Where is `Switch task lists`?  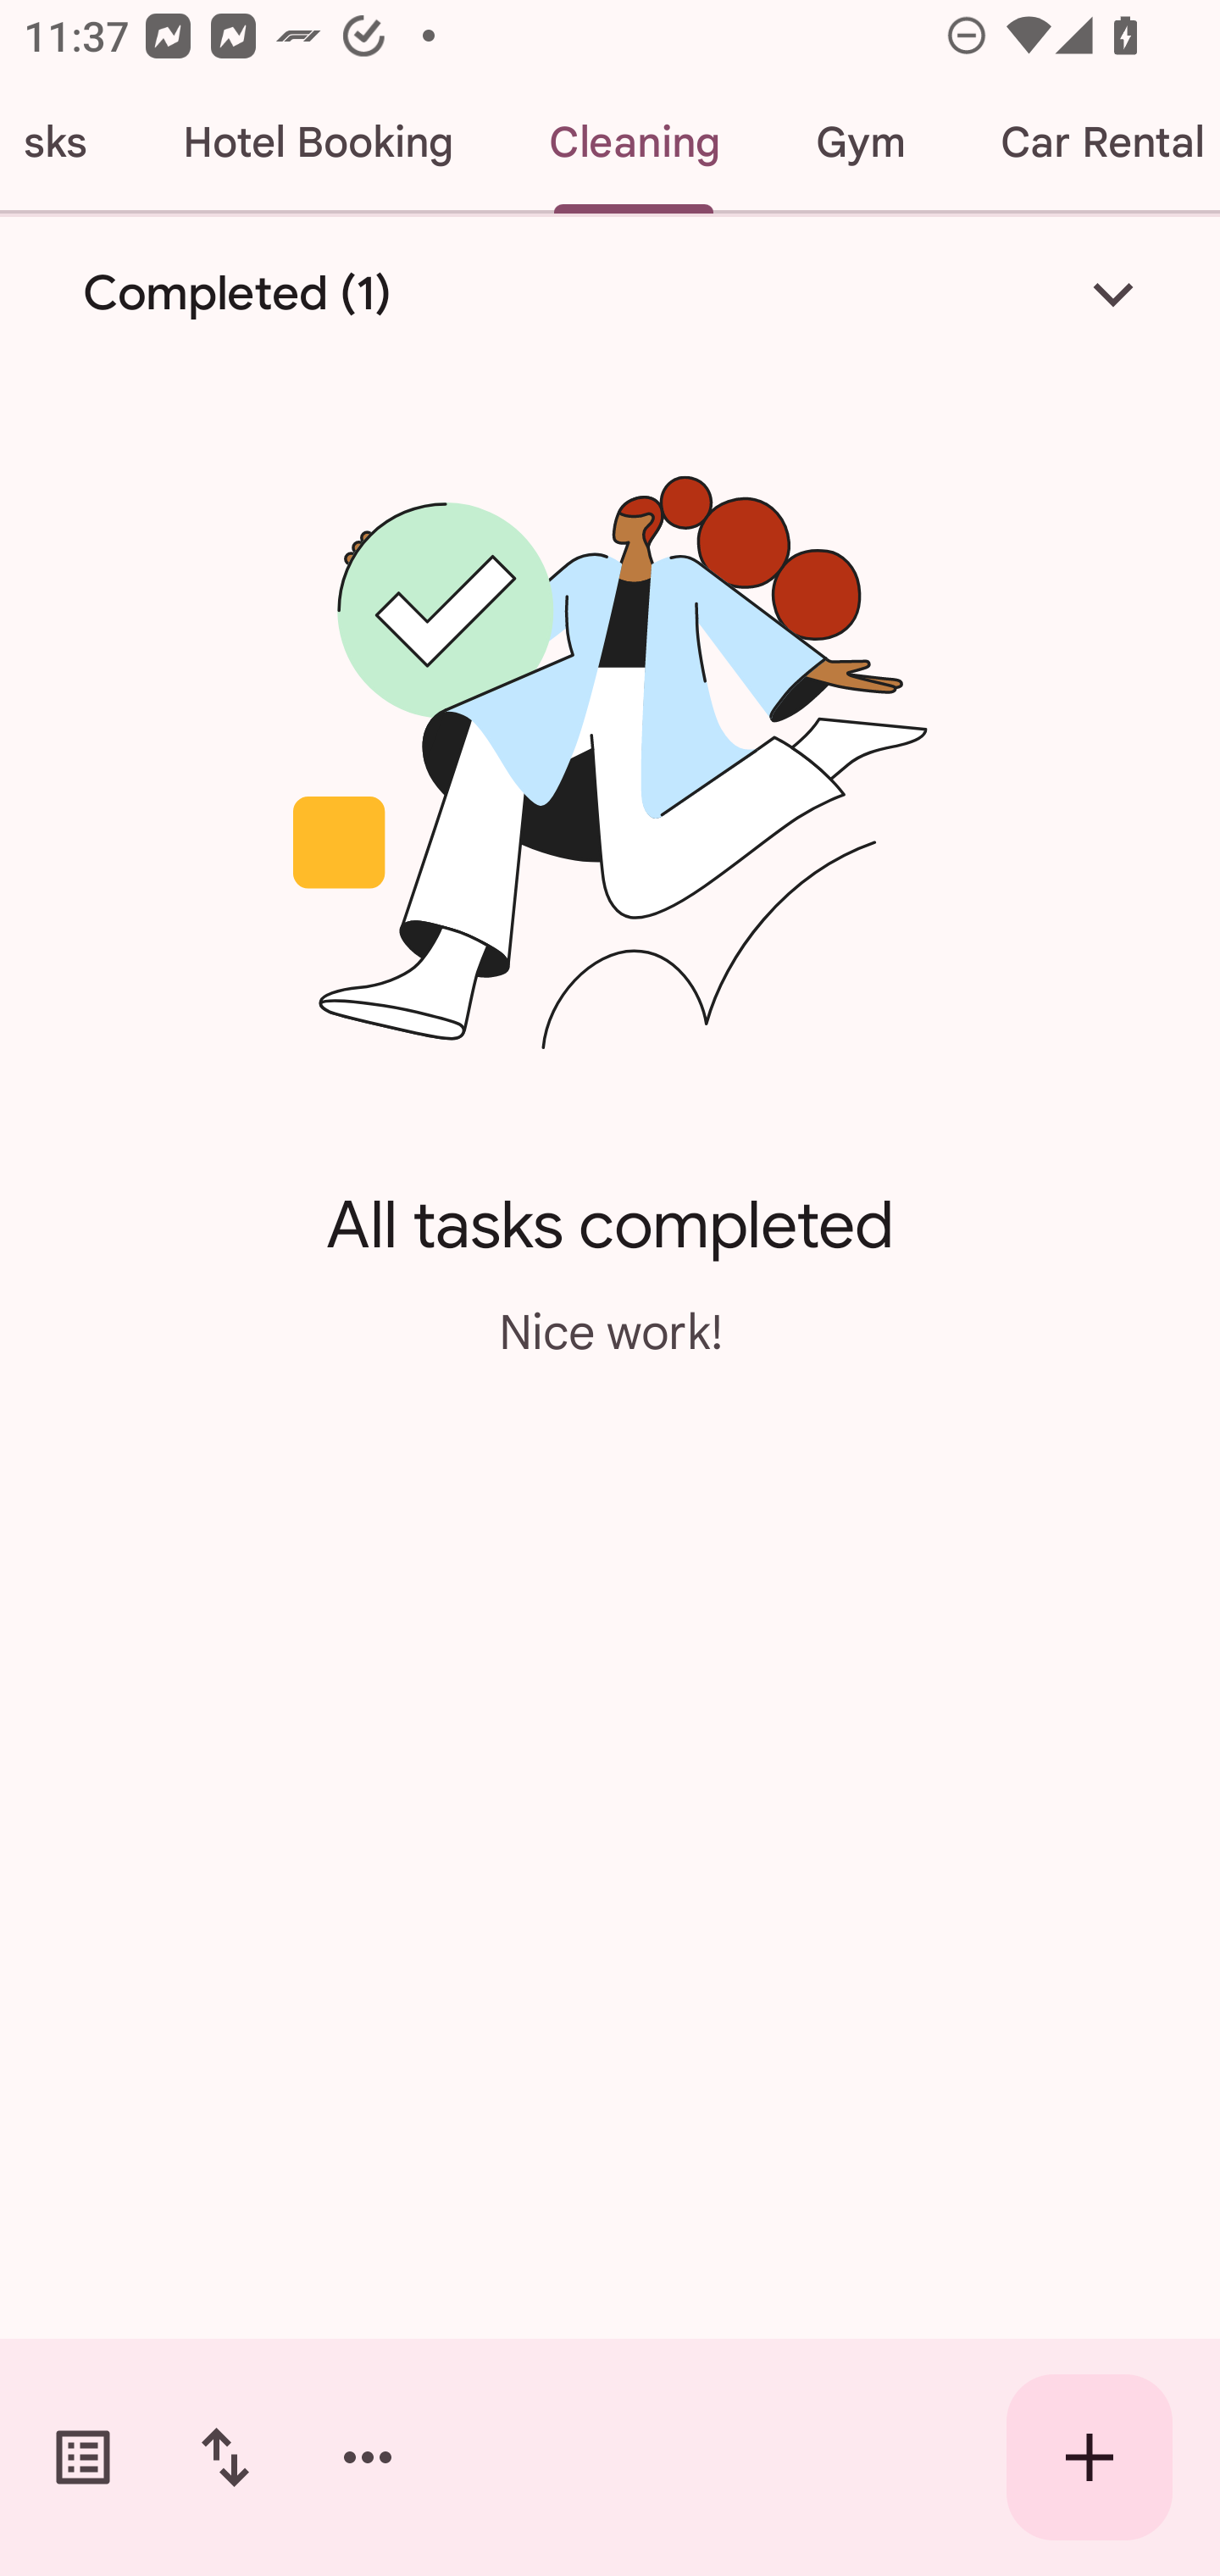 Switch task lists is located at coordinates (83, 2457).